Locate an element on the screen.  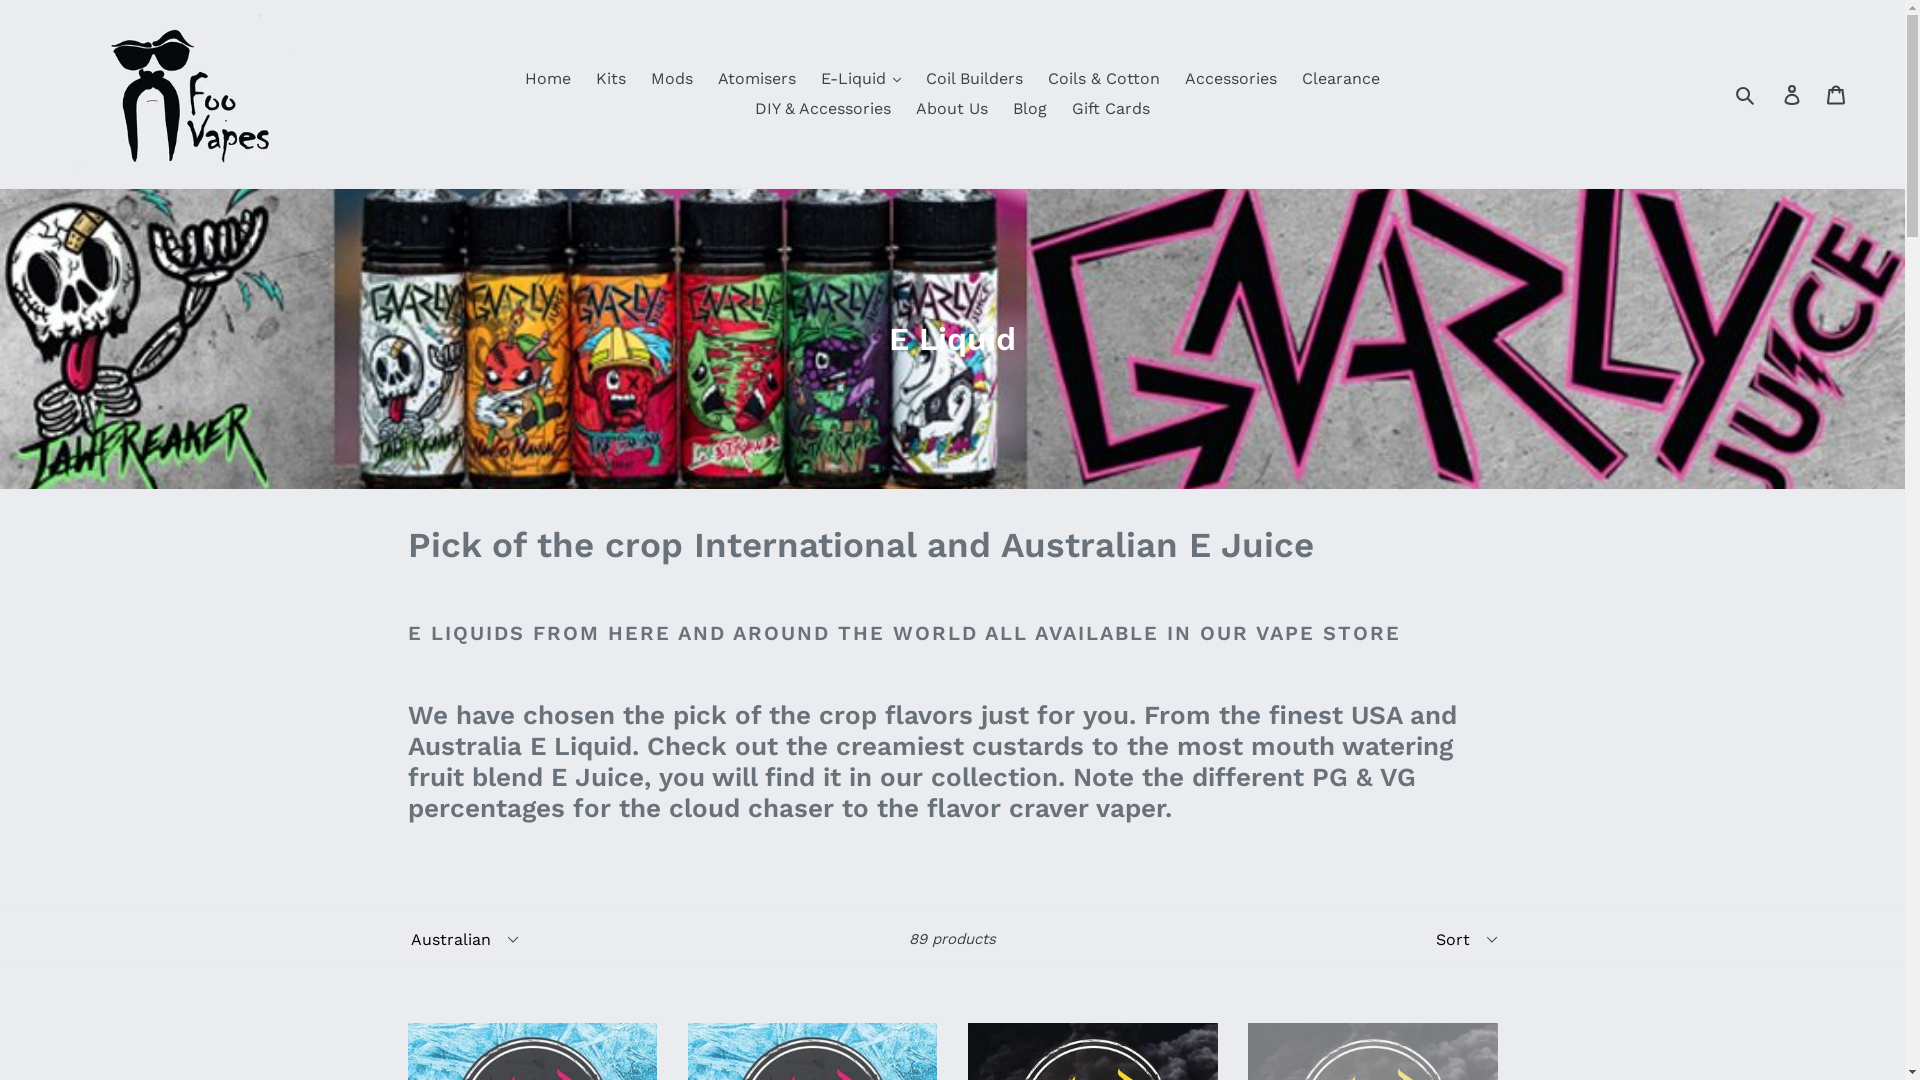
Coil Builders is located at coordinates (974, 79).